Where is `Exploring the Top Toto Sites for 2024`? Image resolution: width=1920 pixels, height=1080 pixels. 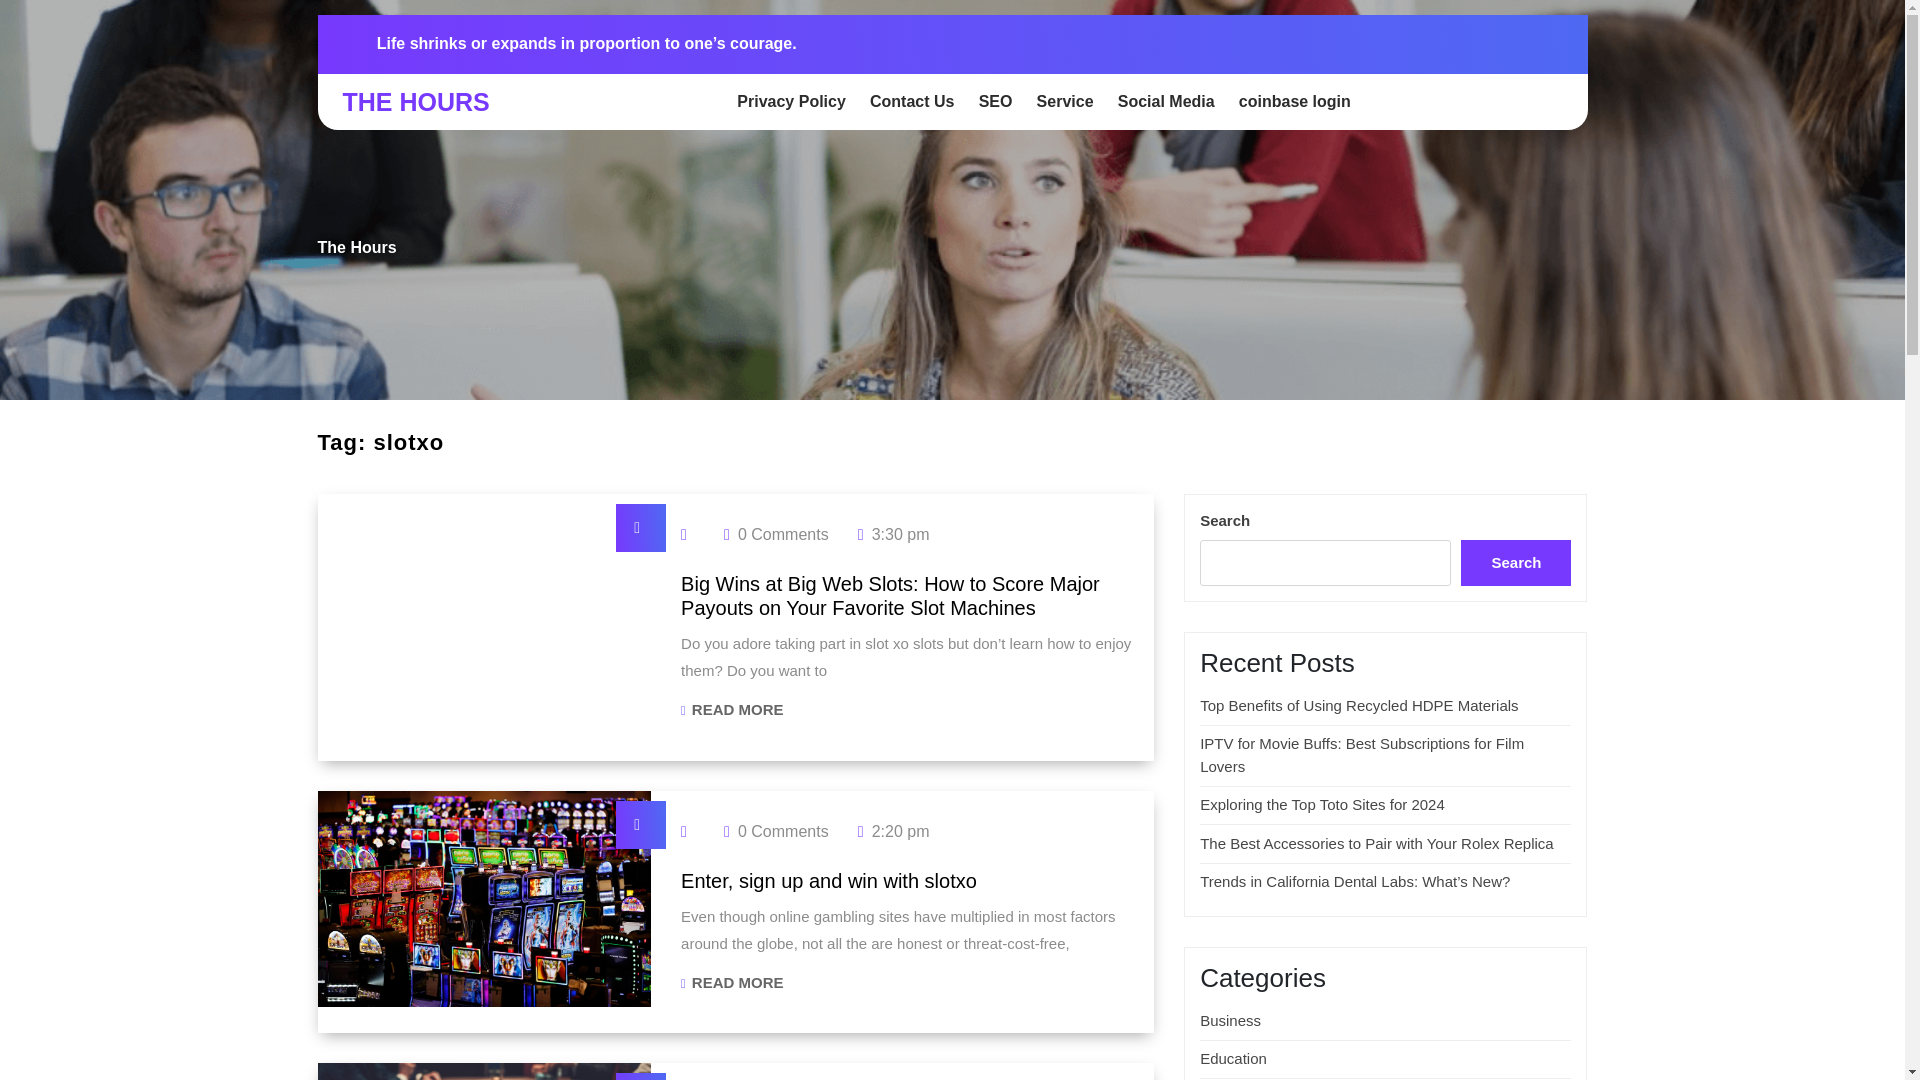 Exploring the Top Toto Sites for 2024 is located at coordinates (1322, 804).